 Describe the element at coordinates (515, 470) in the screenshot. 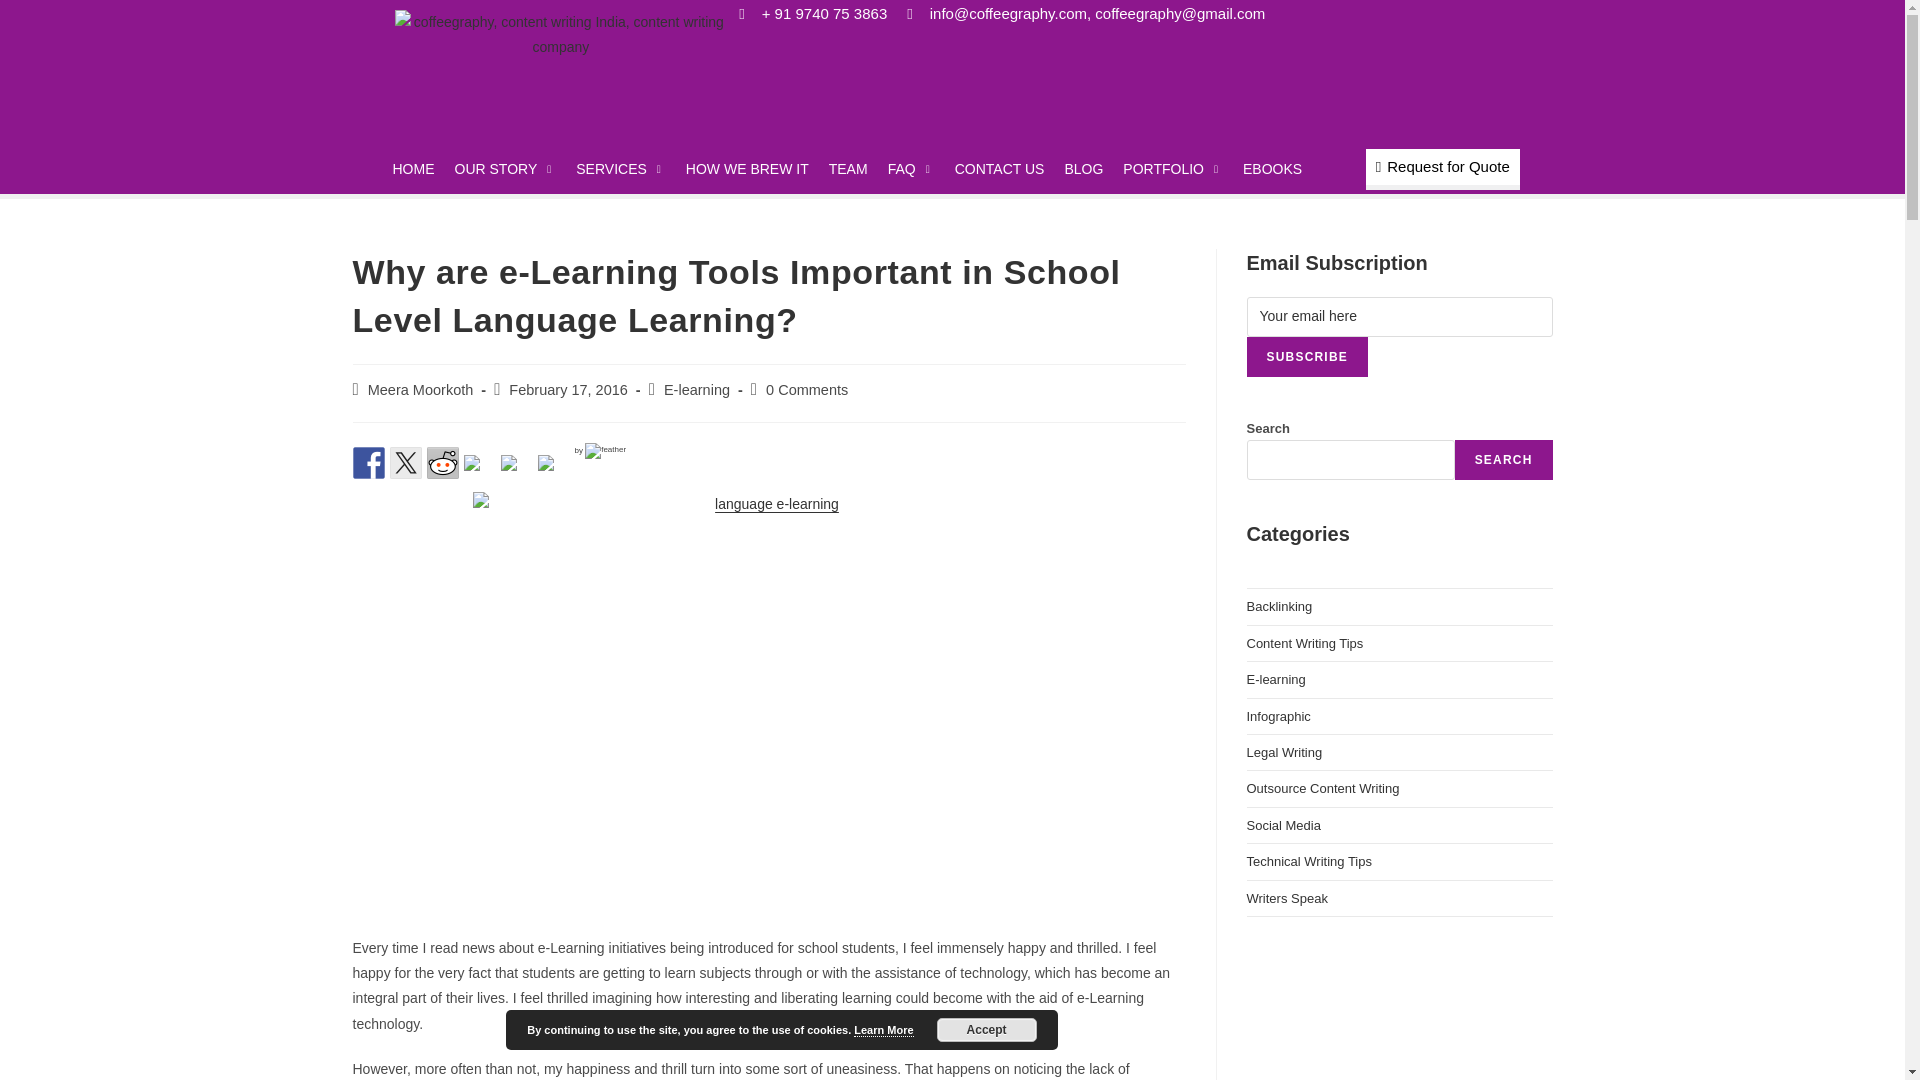

I see `Share on Linkedin` at that location.